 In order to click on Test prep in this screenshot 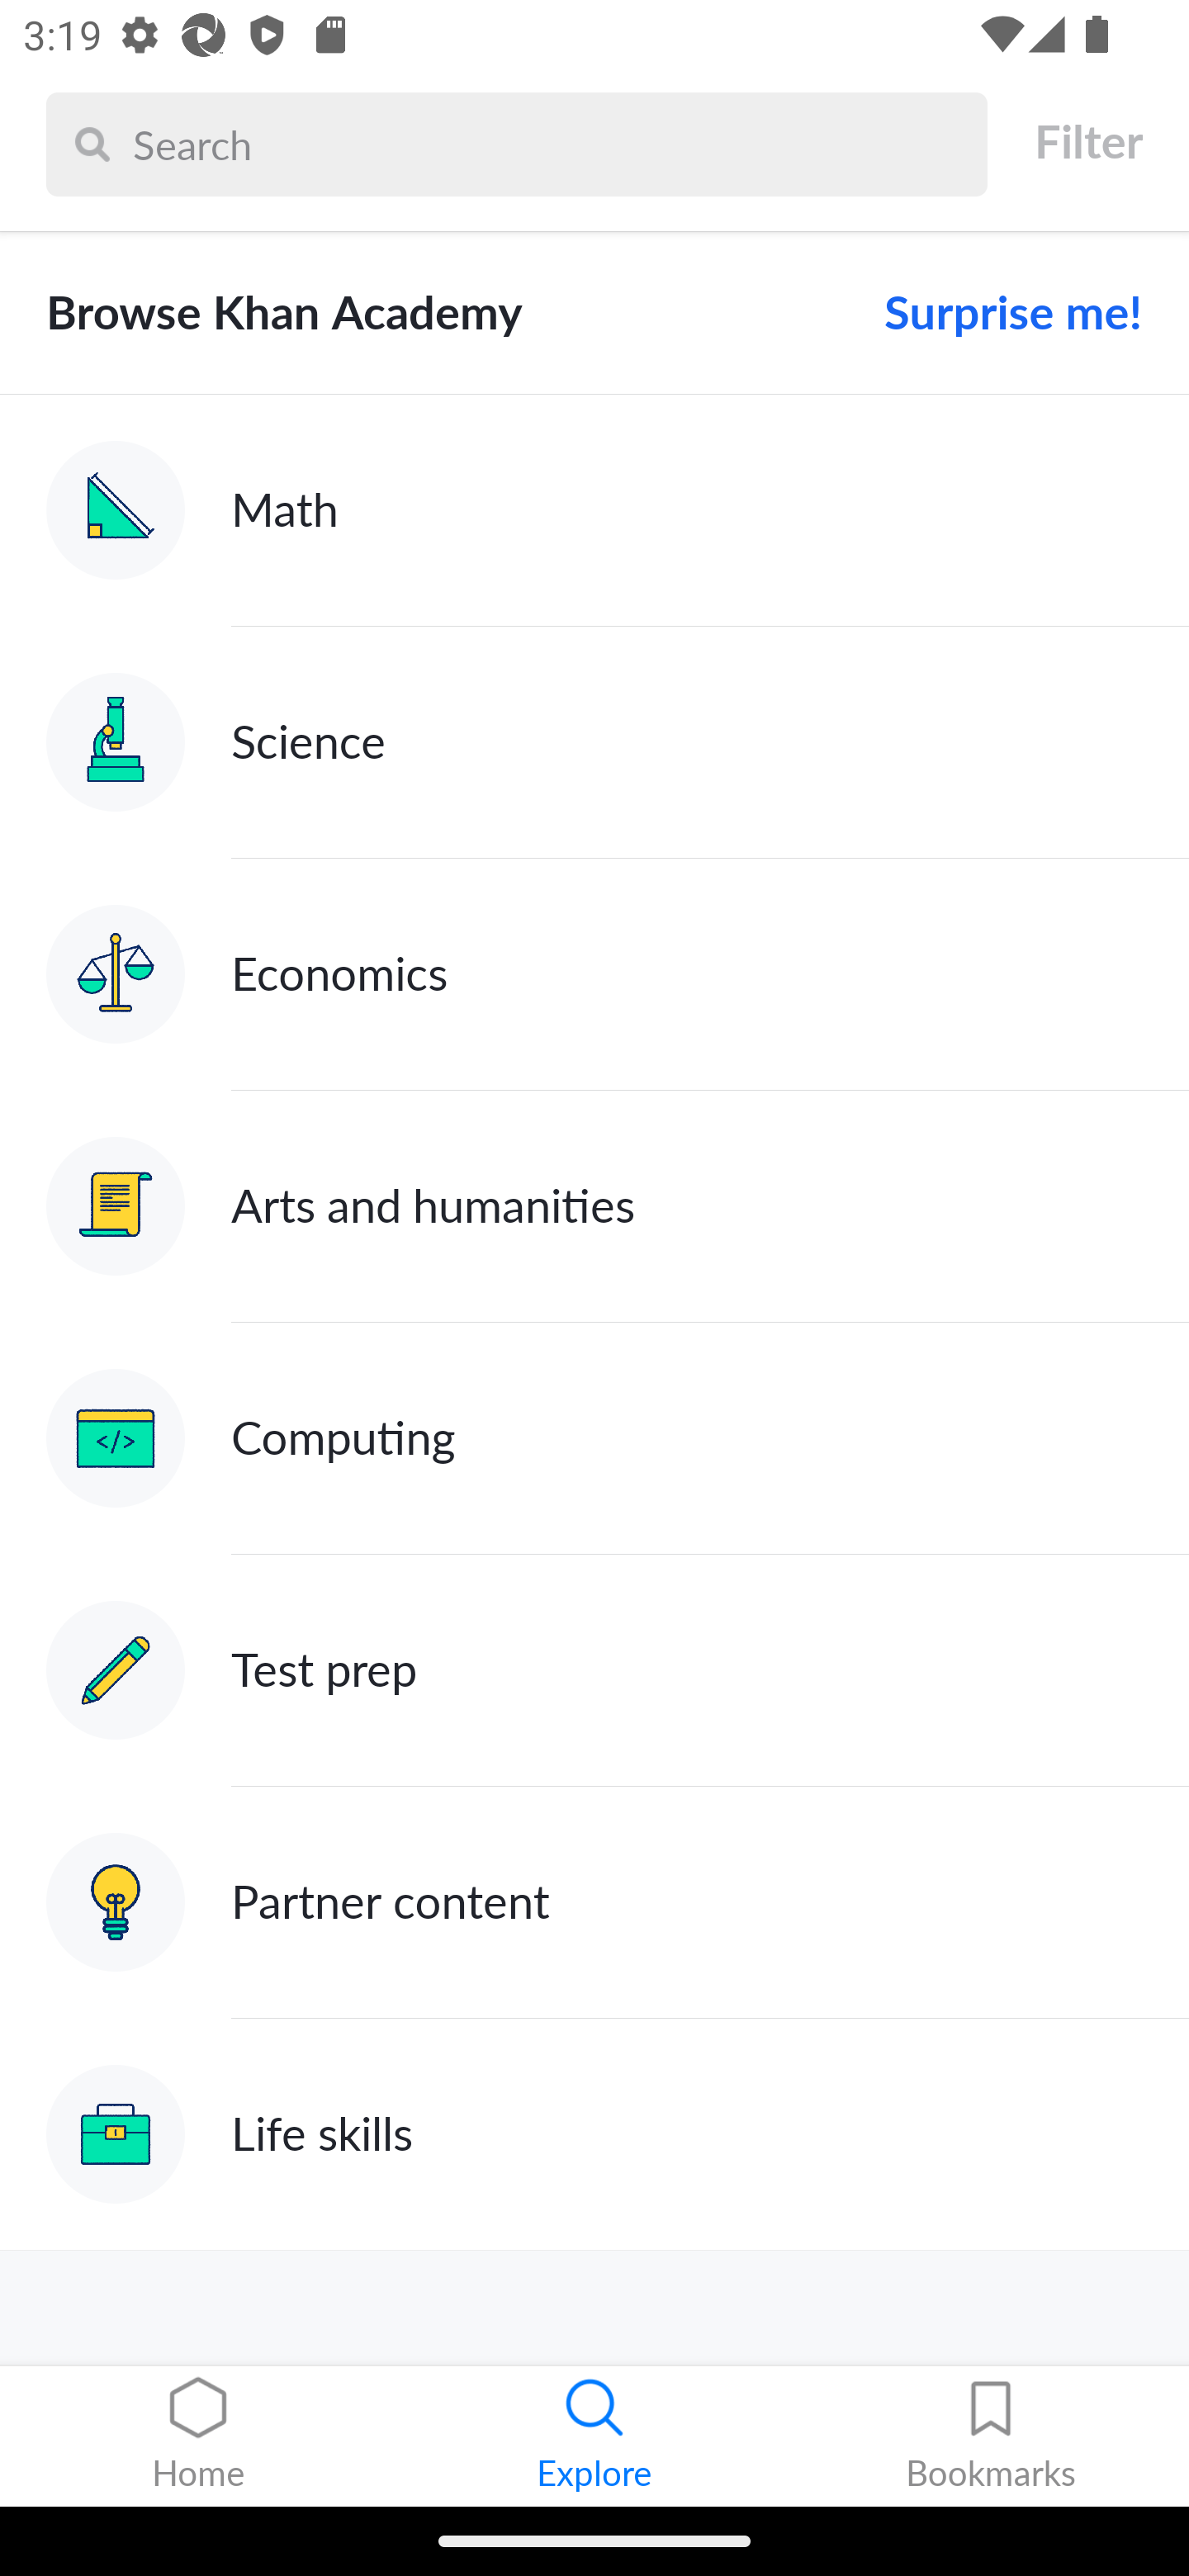, I will do `click(594, 1671)`.